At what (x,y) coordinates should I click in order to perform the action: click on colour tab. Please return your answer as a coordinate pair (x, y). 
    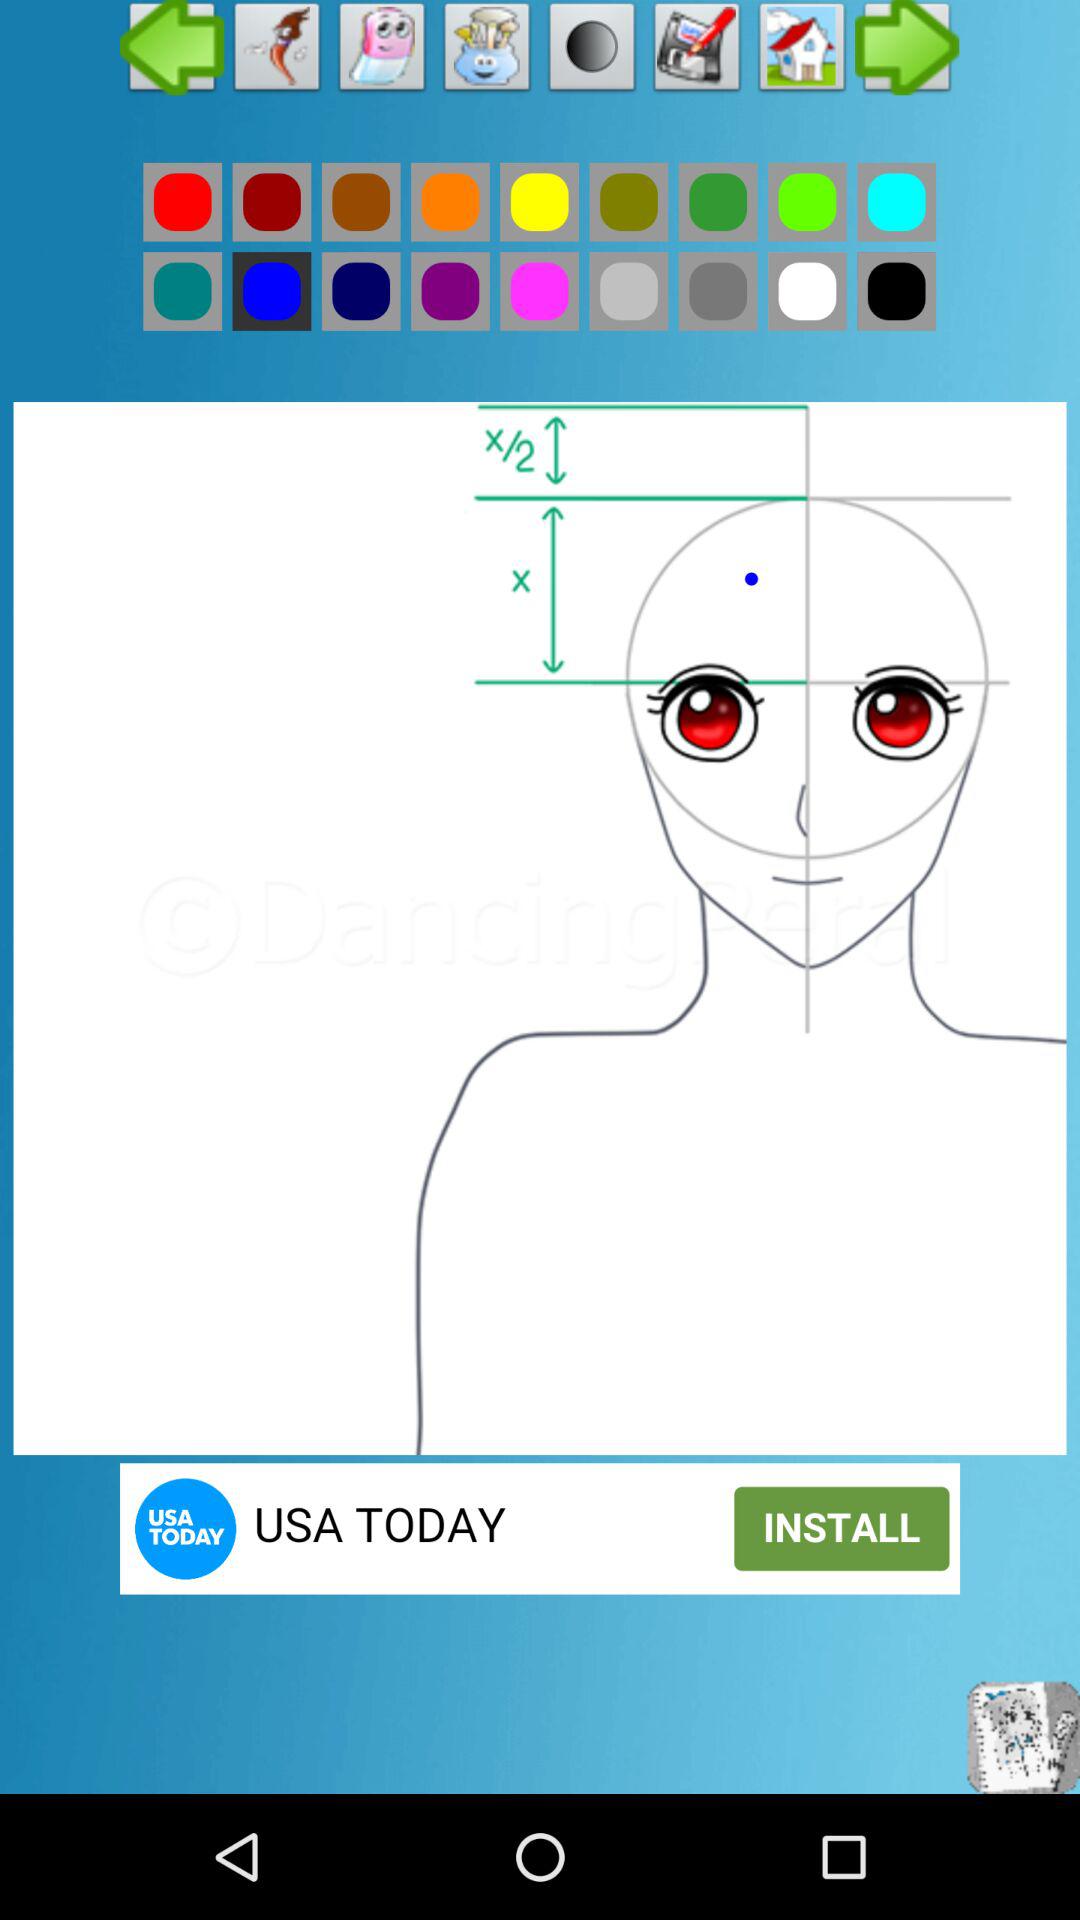
    Looking at the image, I should click on (896, 202).